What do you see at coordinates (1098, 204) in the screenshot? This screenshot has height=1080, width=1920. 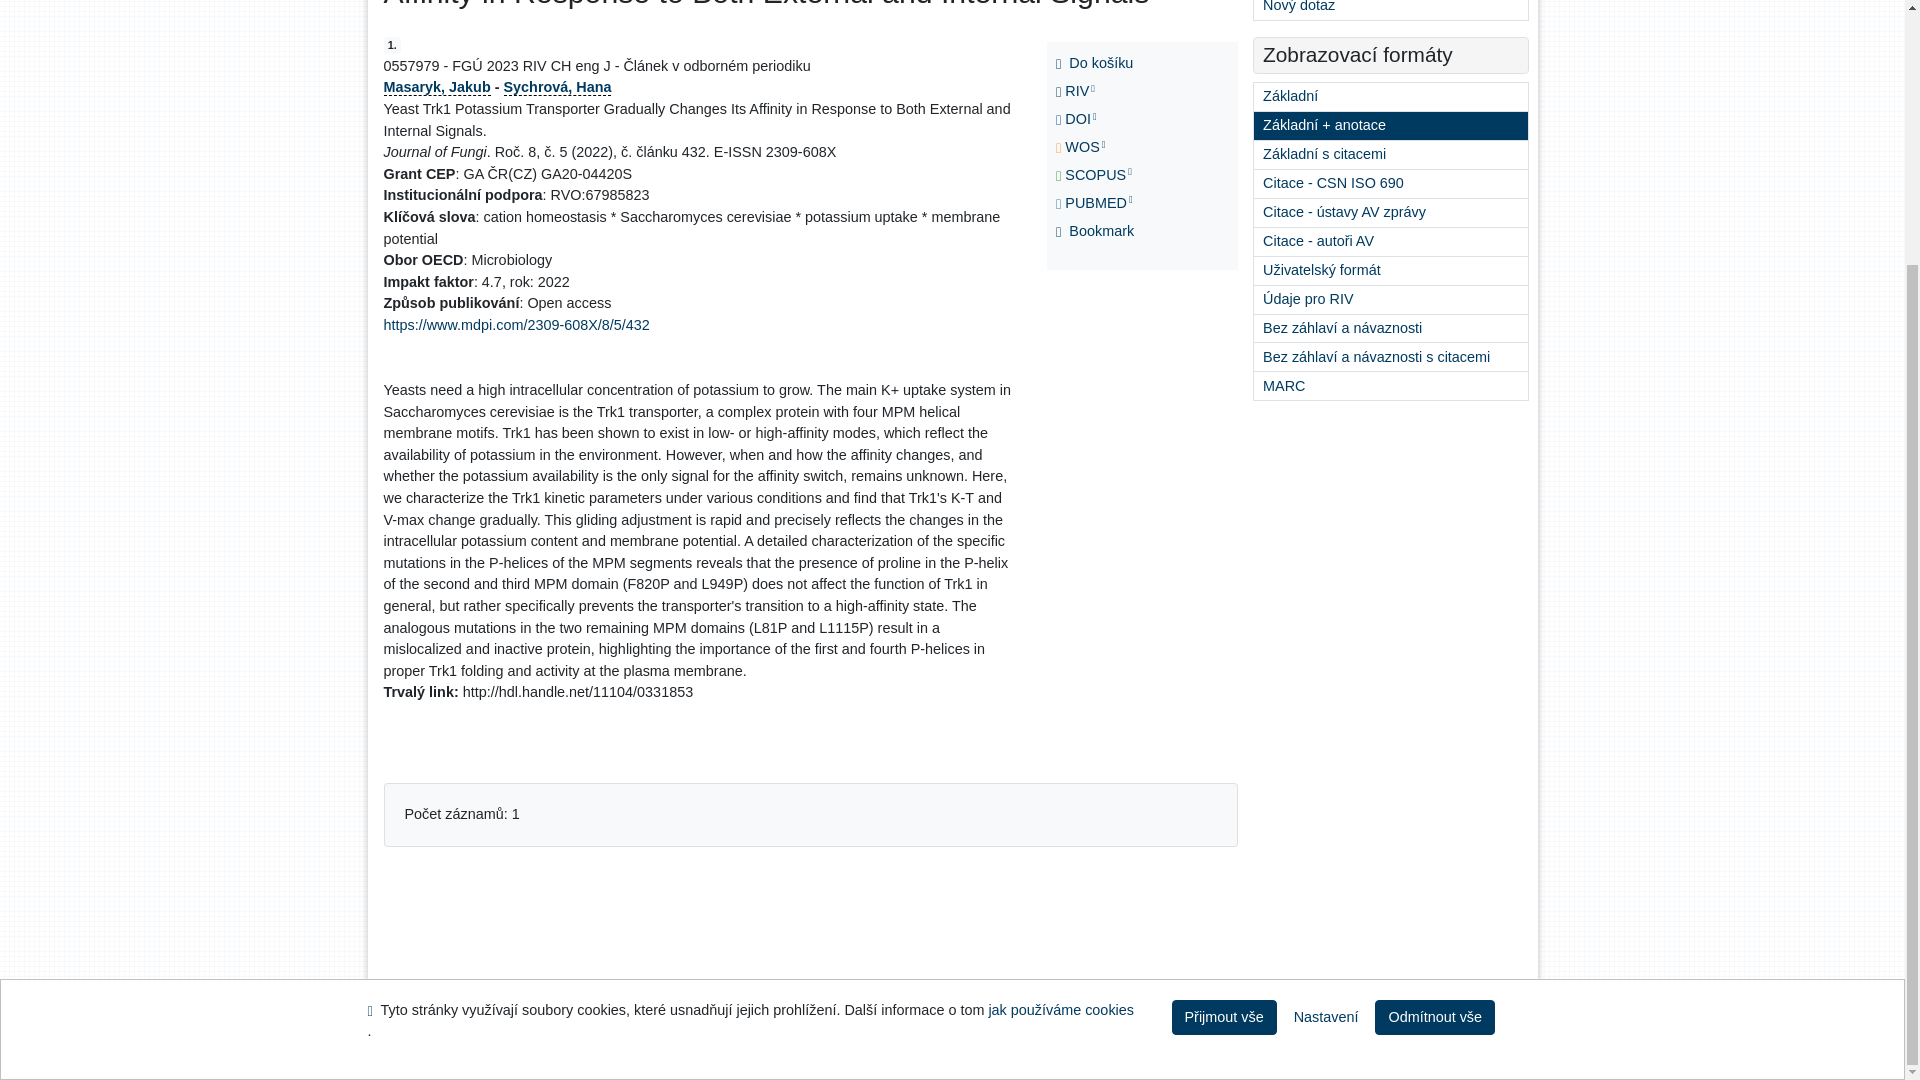 I see ` PUBMED` at bounding box center [1098, 204].